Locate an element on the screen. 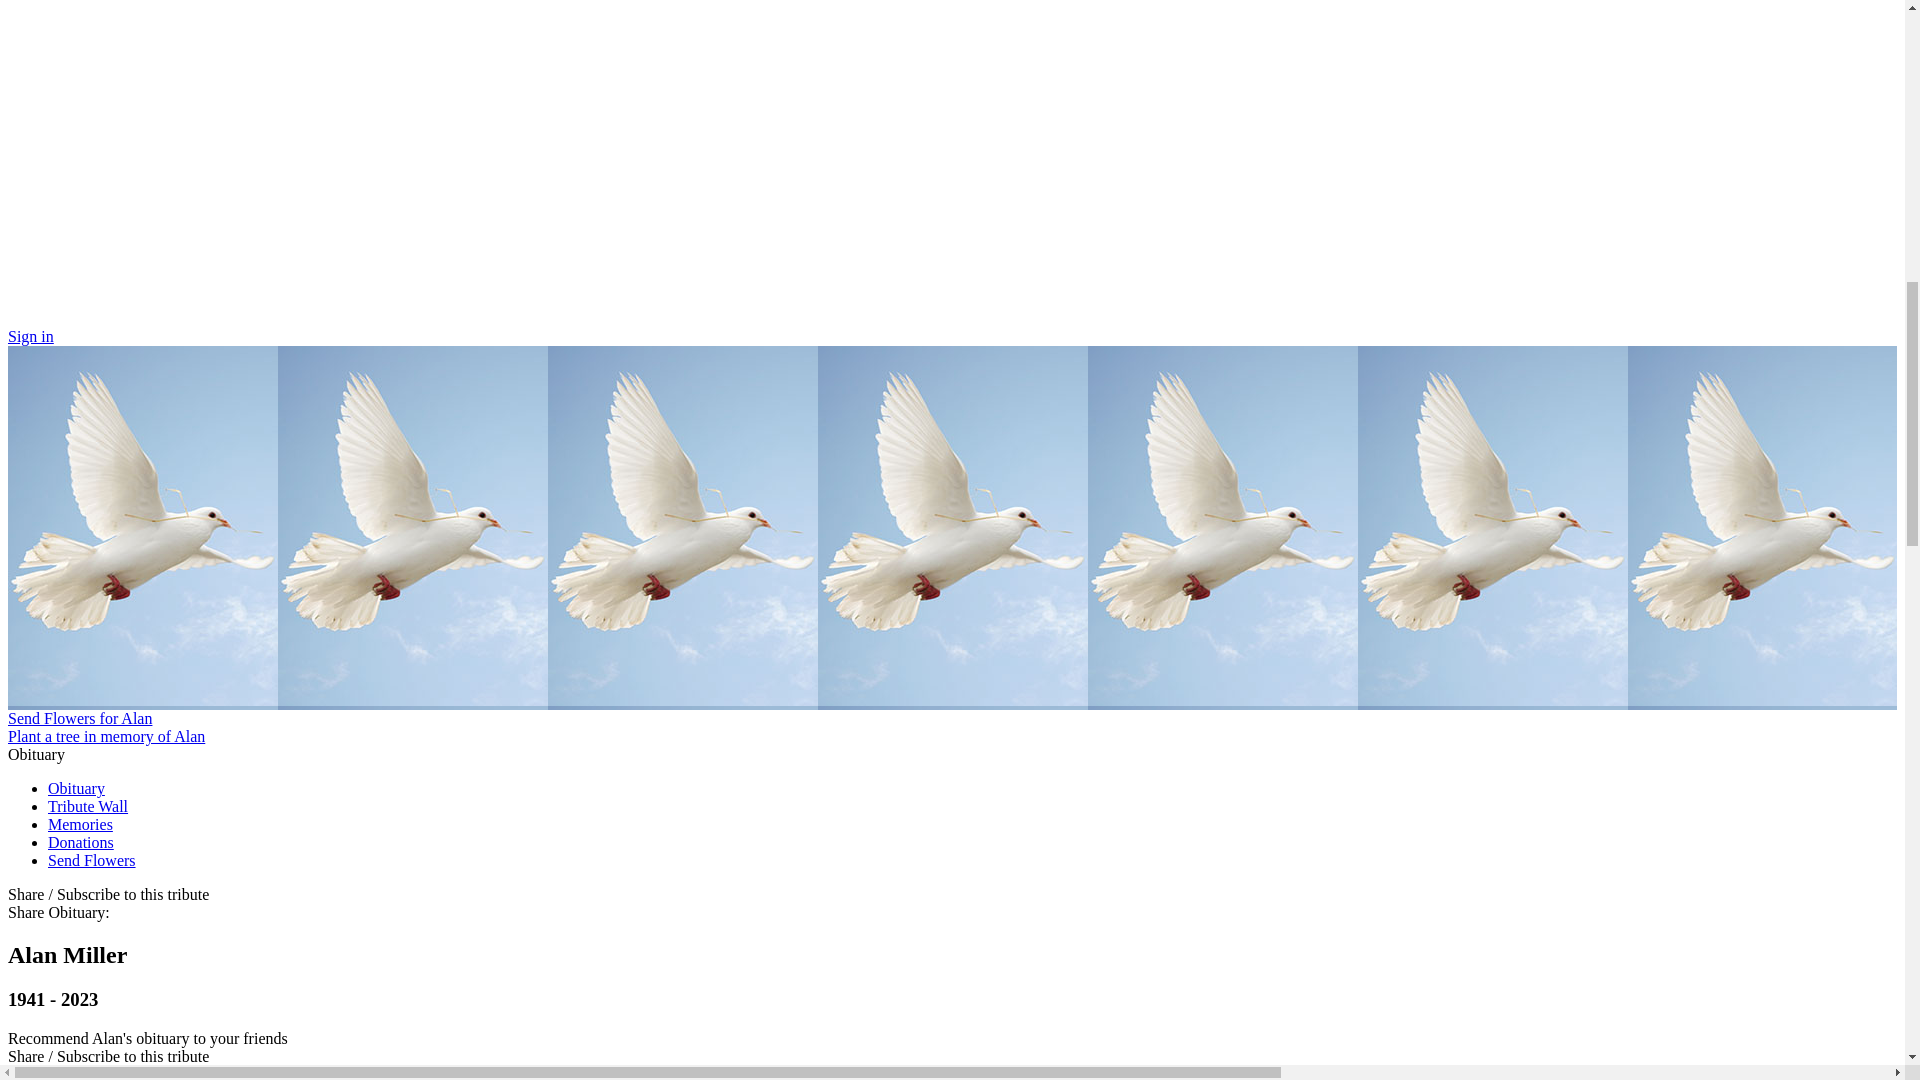 This screenshot has height=1080, width=1920. Obituary is located at coordinates (76, 788).